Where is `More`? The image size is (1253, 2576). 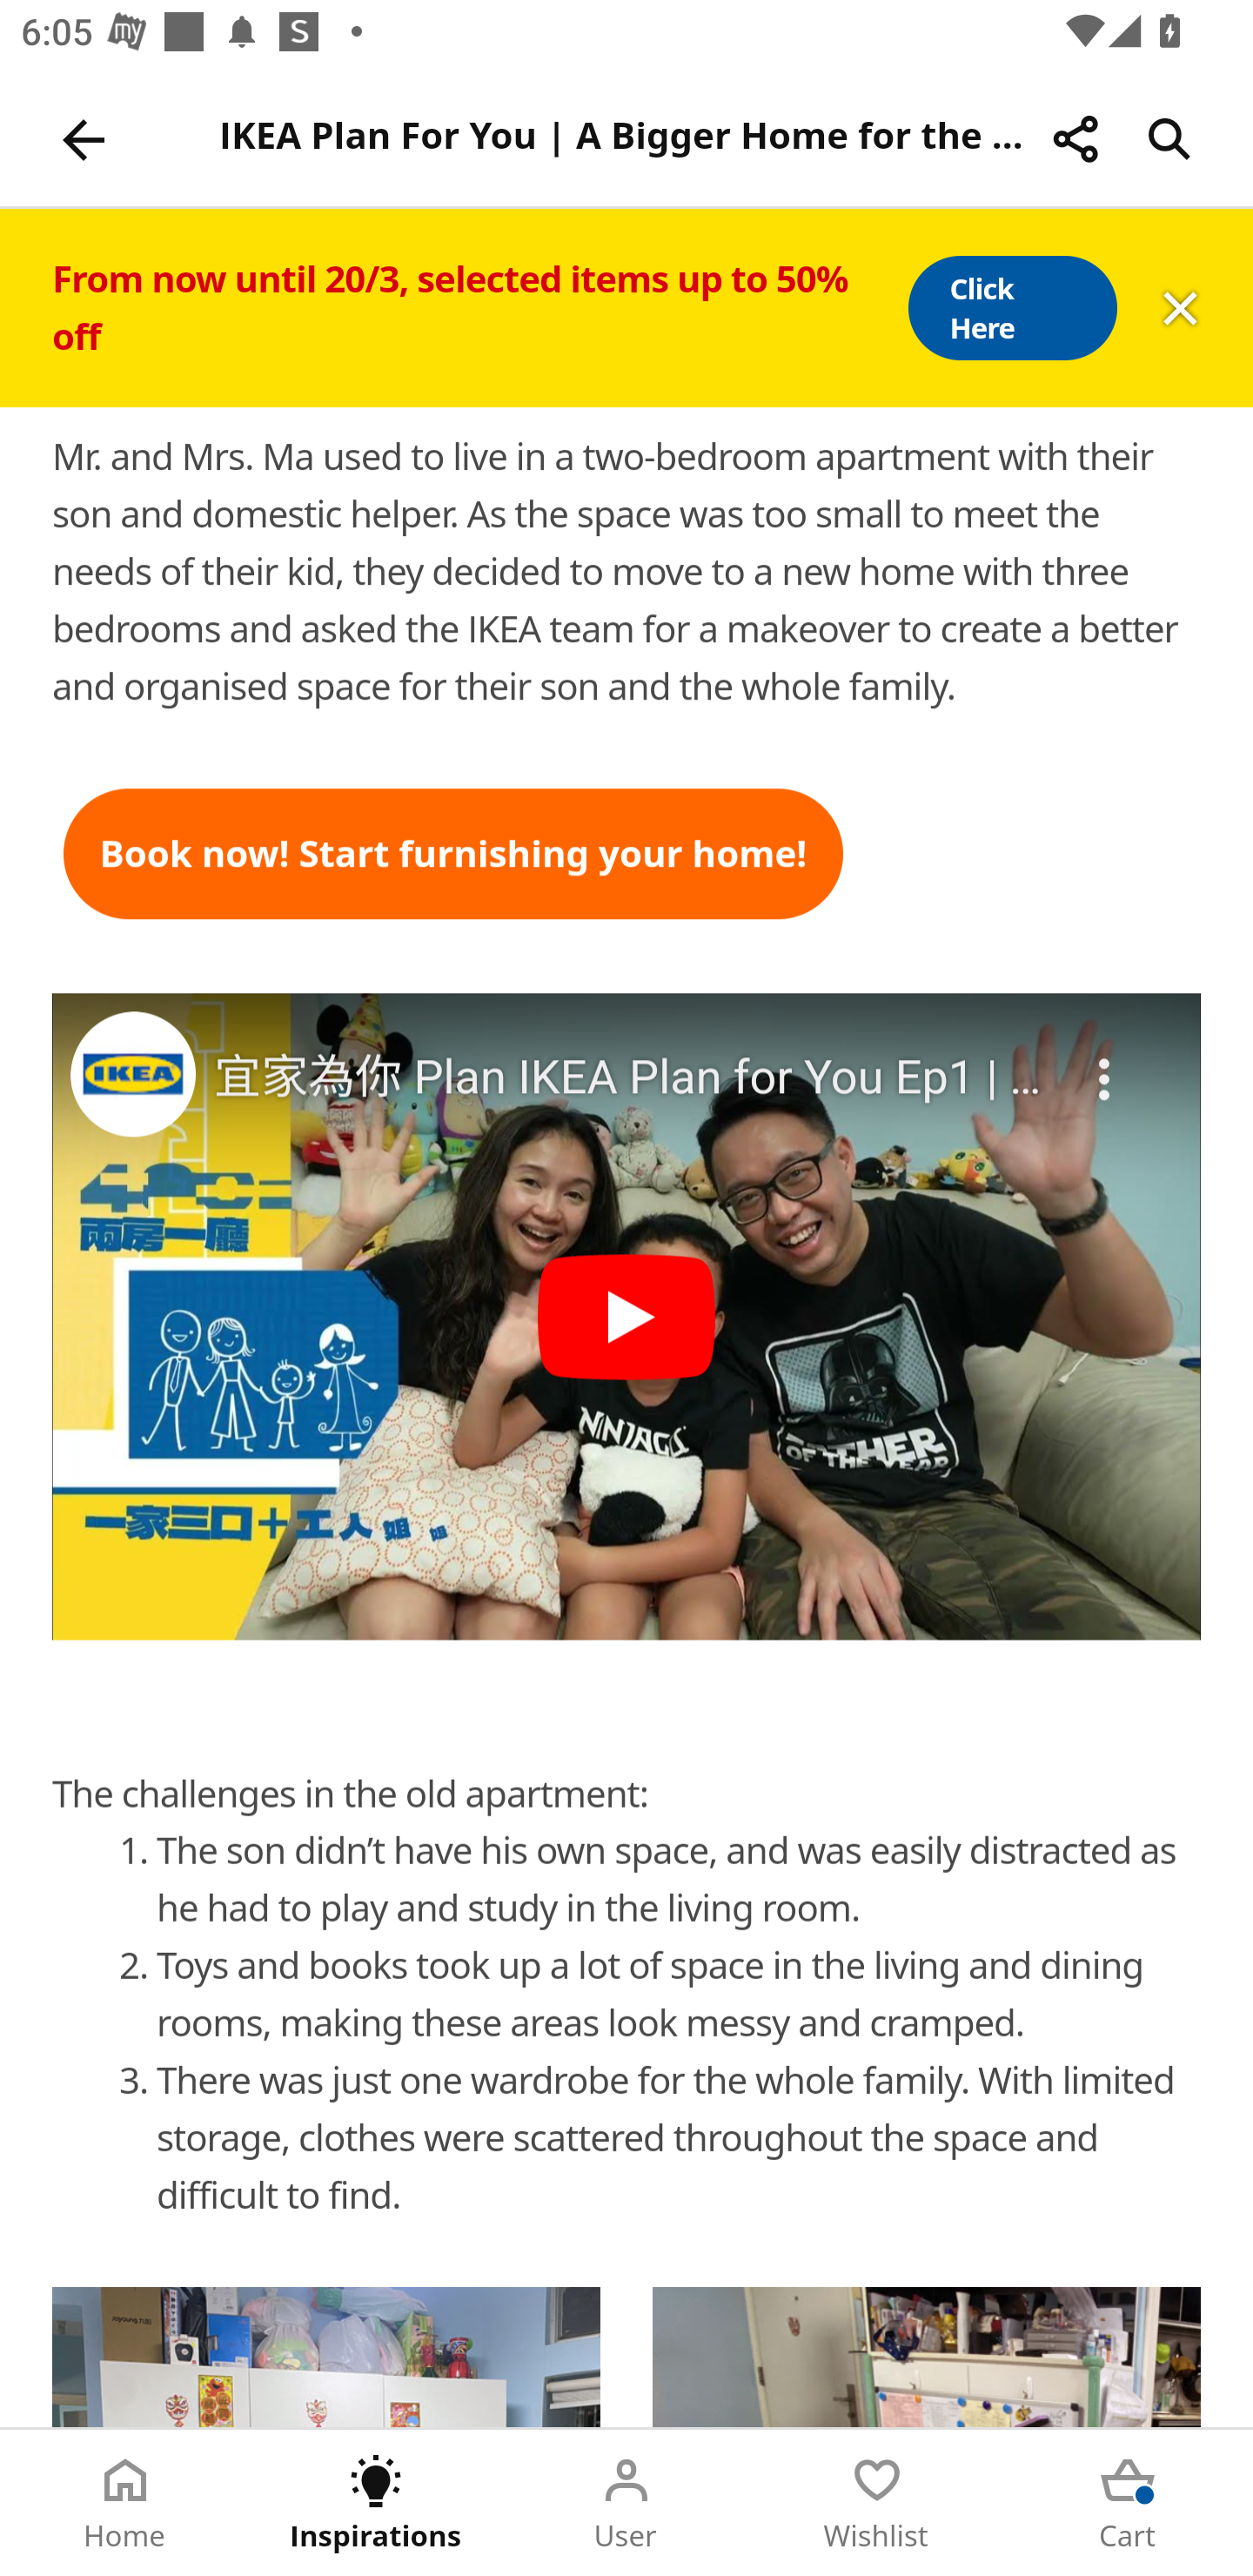 More is located at coordinates (1106, 1061).